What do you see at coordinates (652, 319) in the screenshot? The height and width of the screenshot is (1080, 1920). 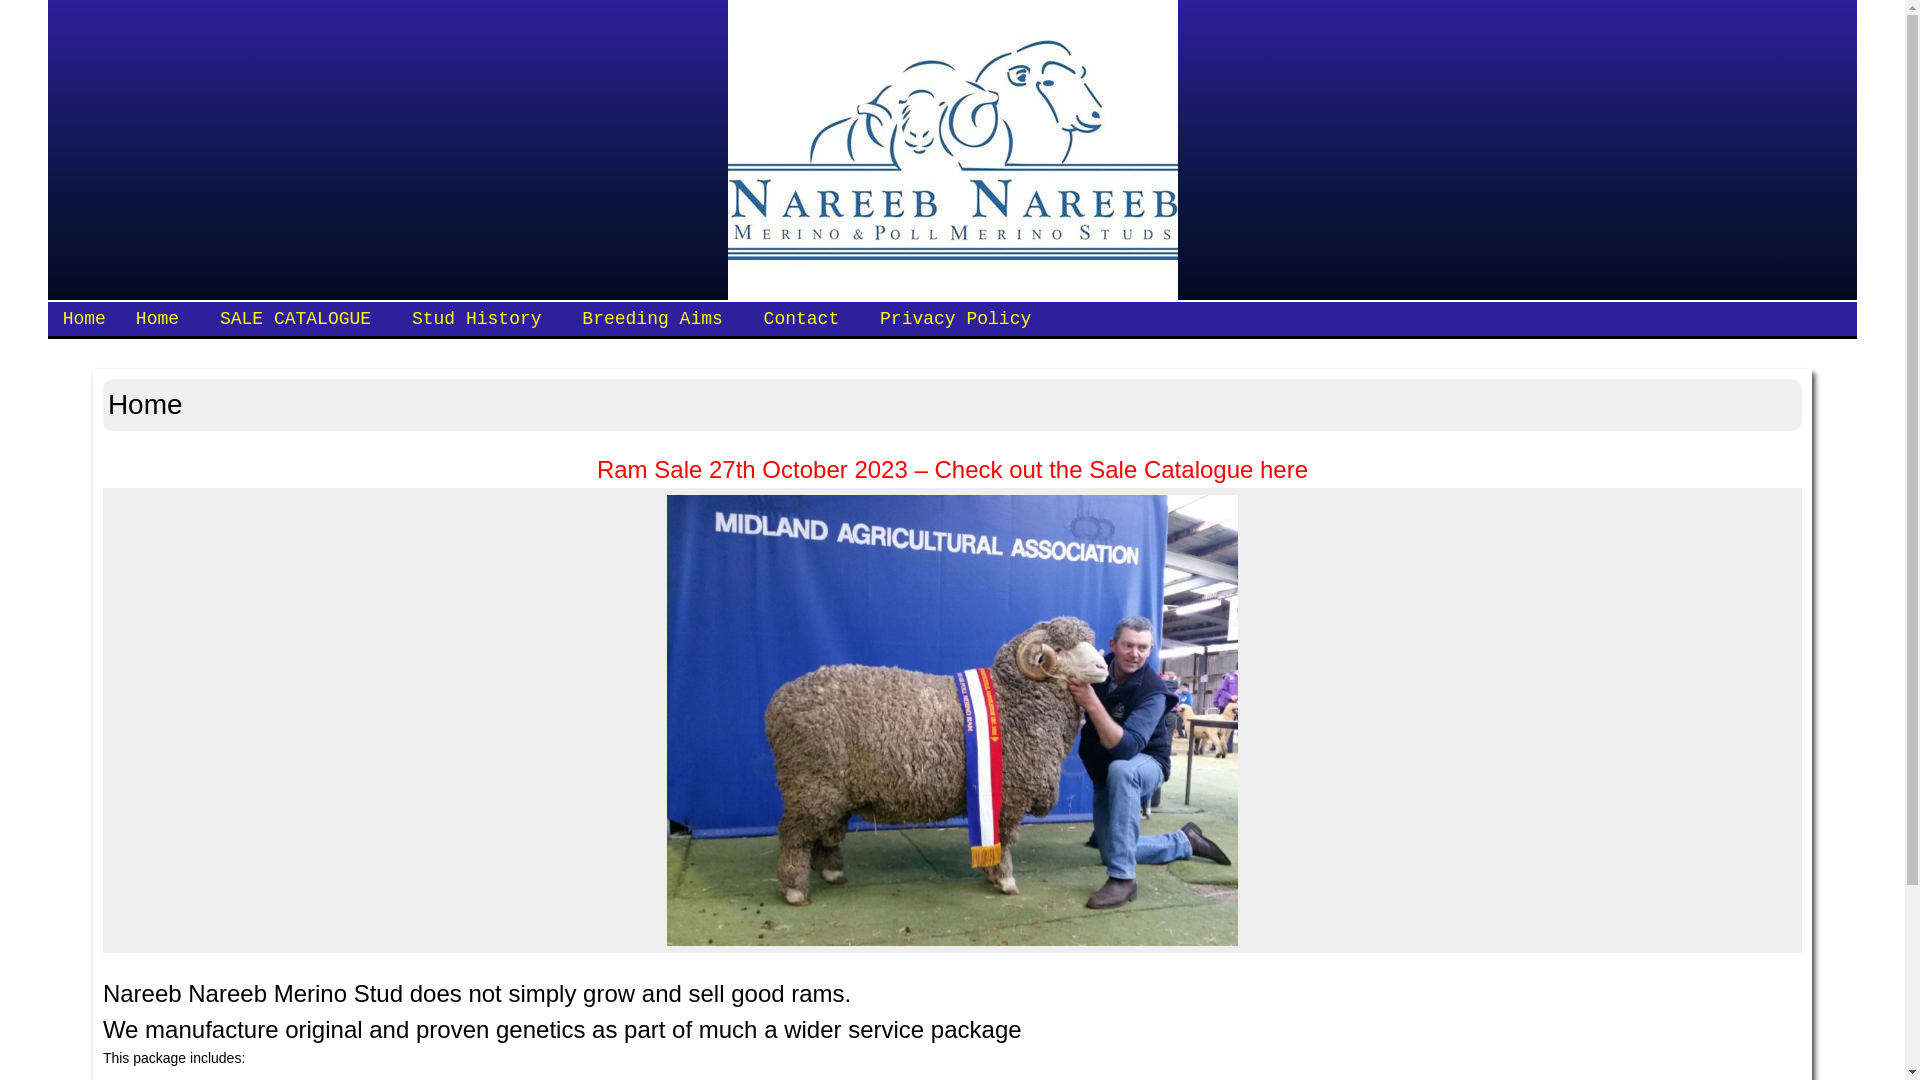 I see `Breeding Aims` at bounding box center [652, 319].